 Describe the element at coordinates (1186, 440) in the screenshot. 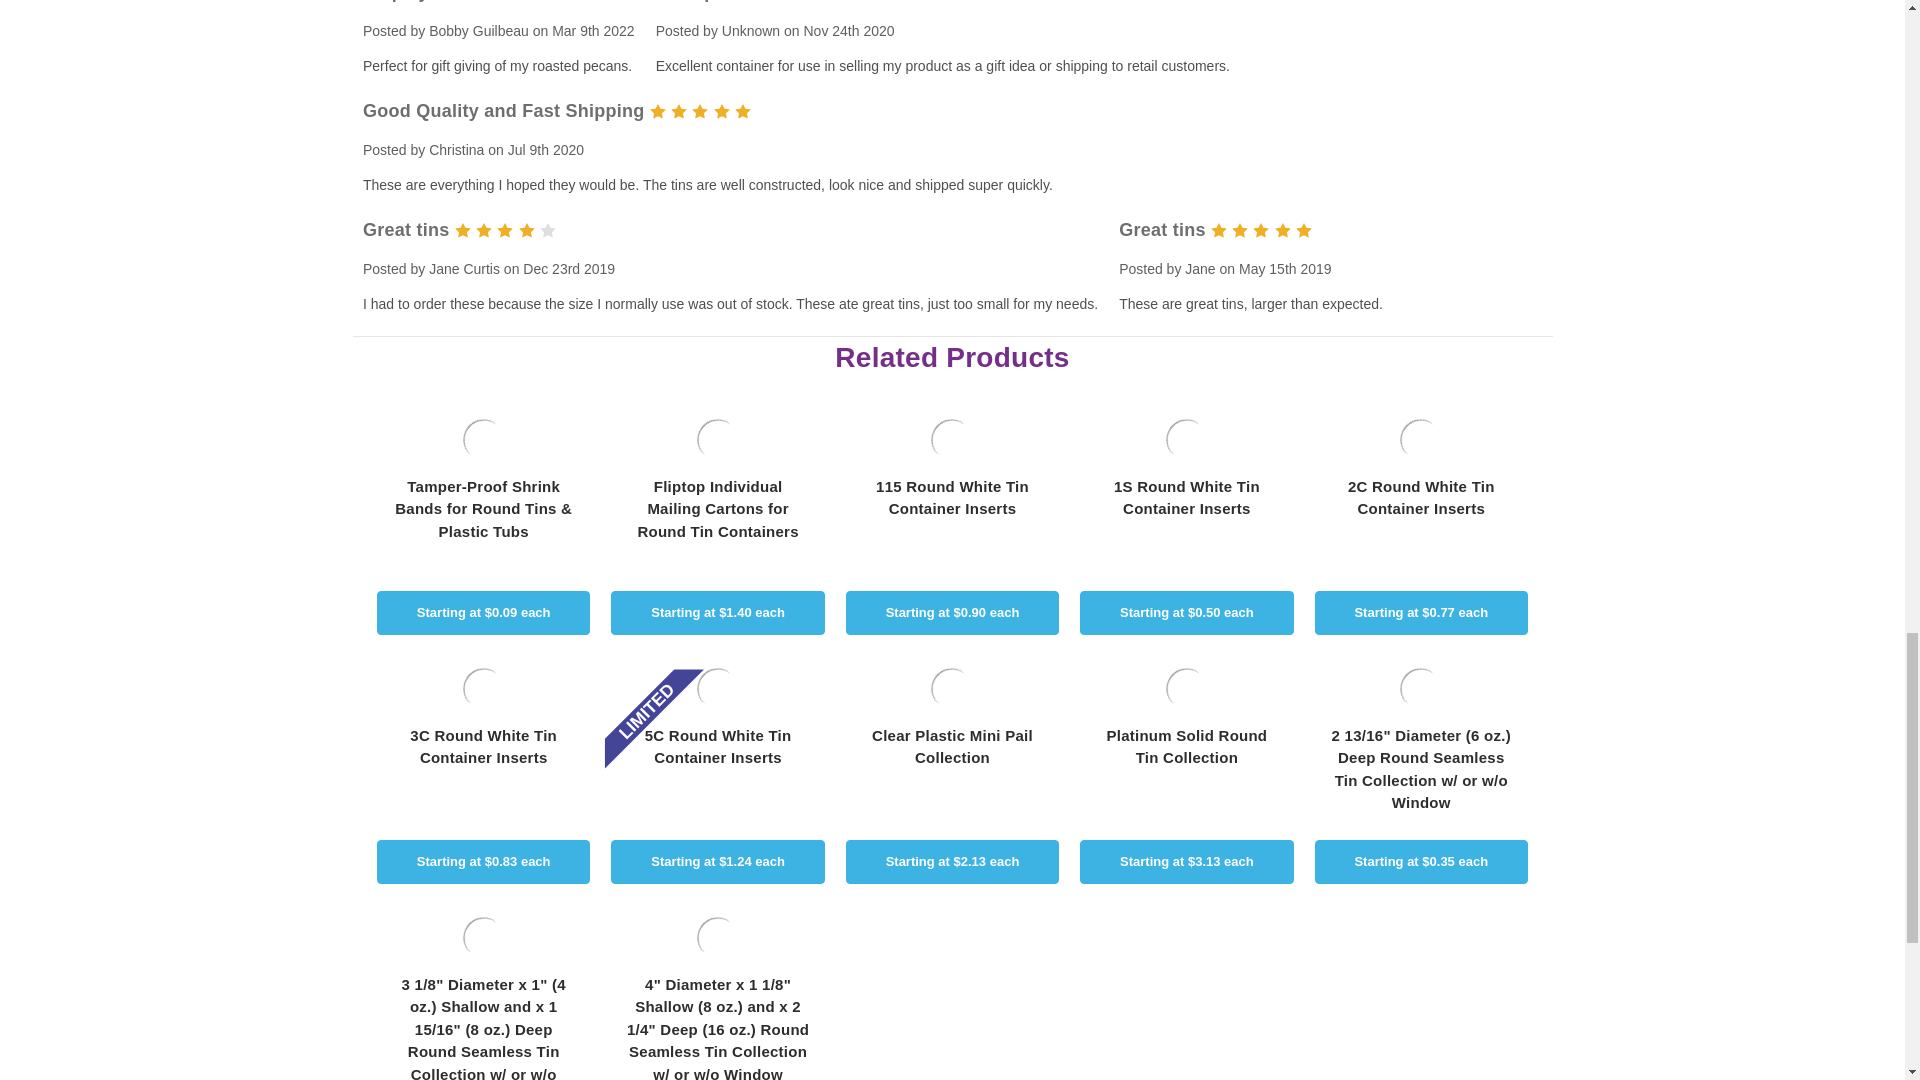

I see `1S Tin Insert` at that location.